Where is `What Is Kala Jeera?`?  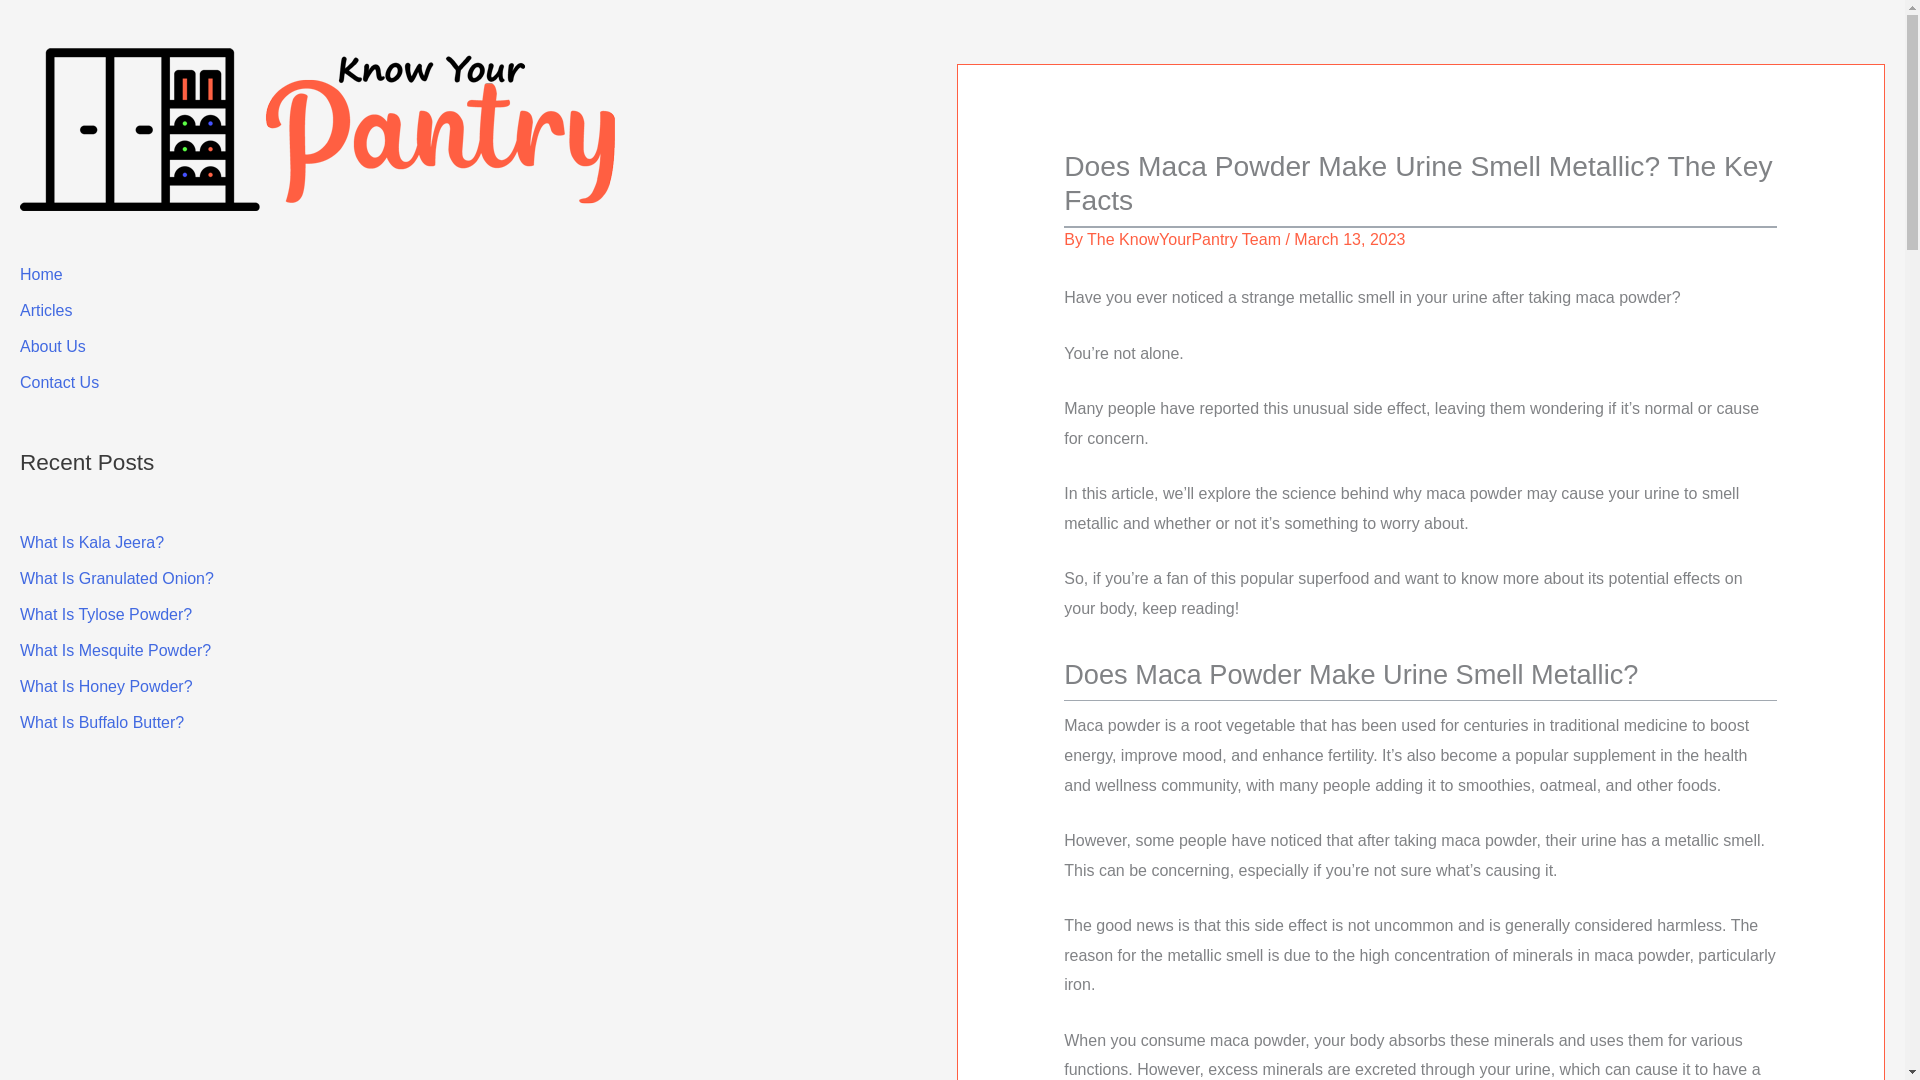 What Is Kala Jeera? is located at coordinates (91, 542).